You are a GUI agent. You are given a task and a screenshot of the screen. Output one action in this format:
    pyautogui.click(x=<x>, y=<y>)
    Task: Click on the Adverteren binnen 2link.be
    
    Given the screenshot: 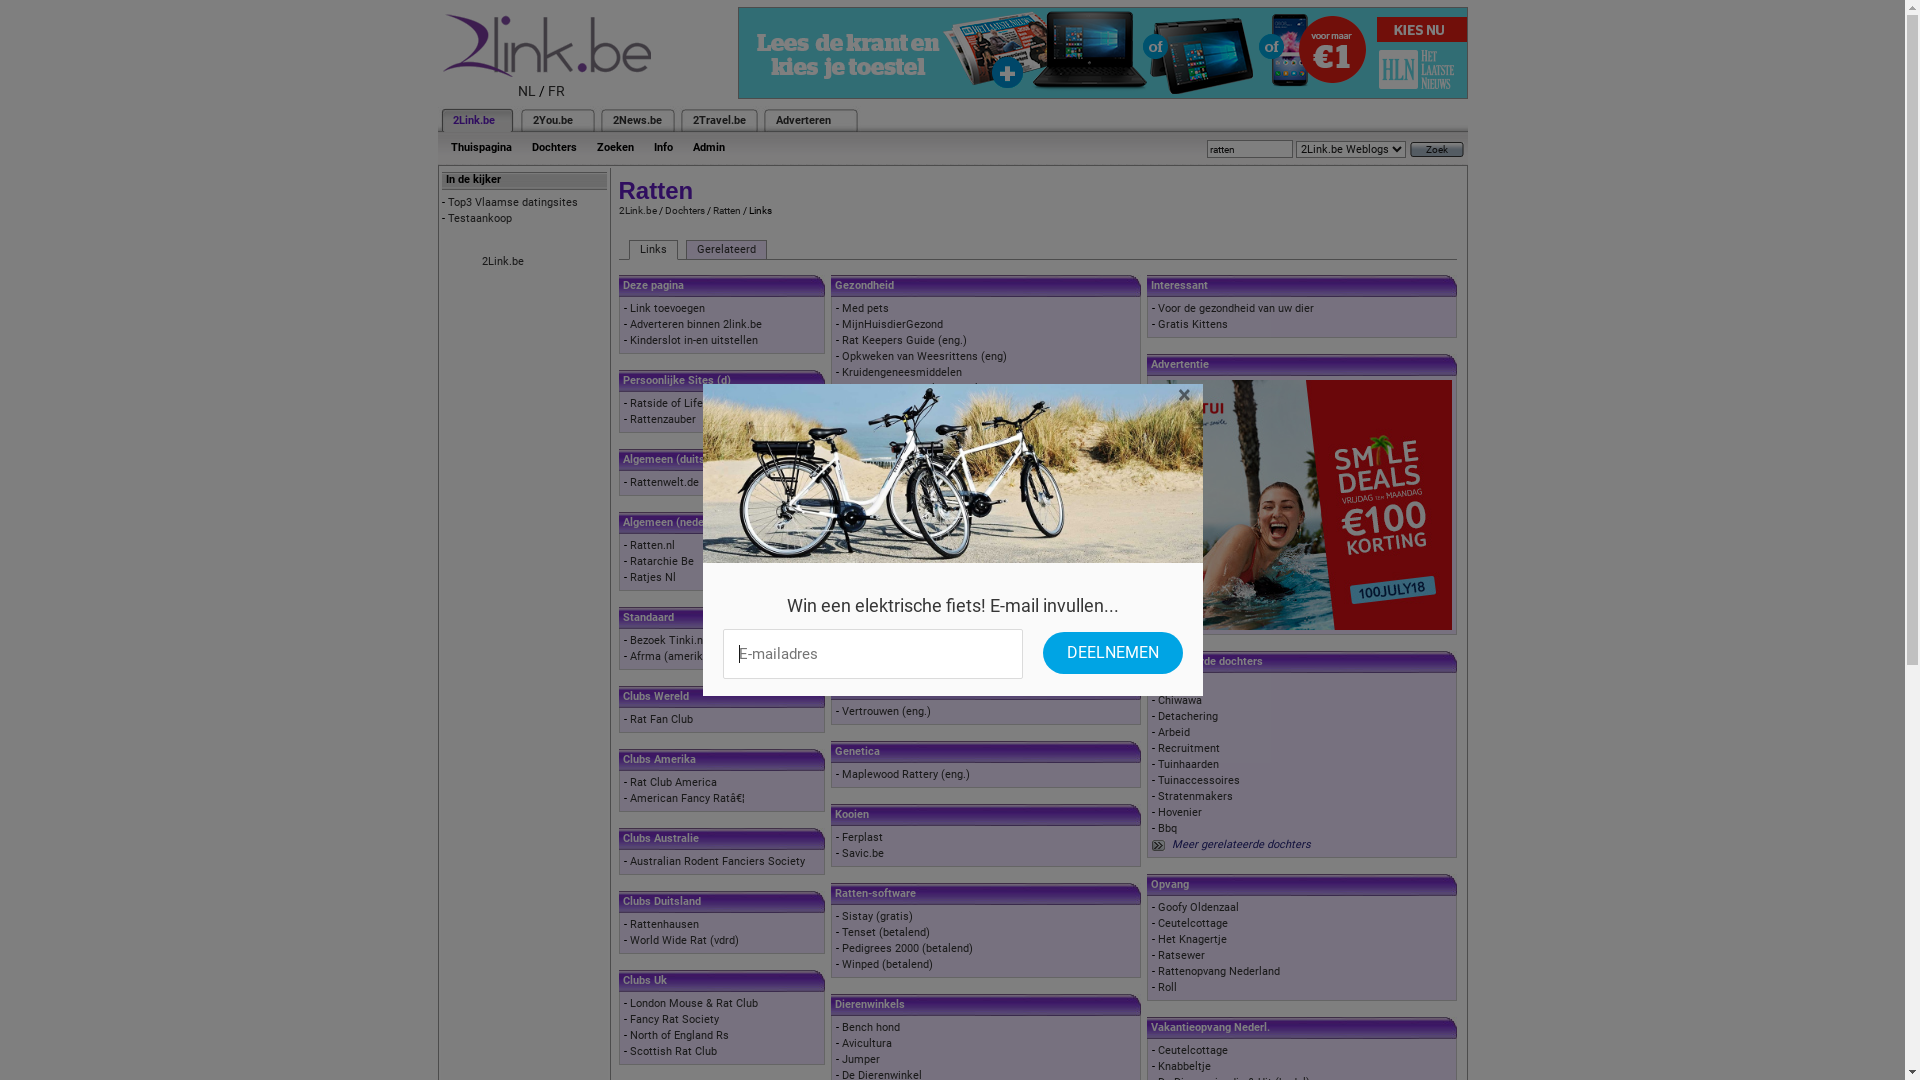 What is the action you would take?
    pyautogui.click(x=696, y=324)
    